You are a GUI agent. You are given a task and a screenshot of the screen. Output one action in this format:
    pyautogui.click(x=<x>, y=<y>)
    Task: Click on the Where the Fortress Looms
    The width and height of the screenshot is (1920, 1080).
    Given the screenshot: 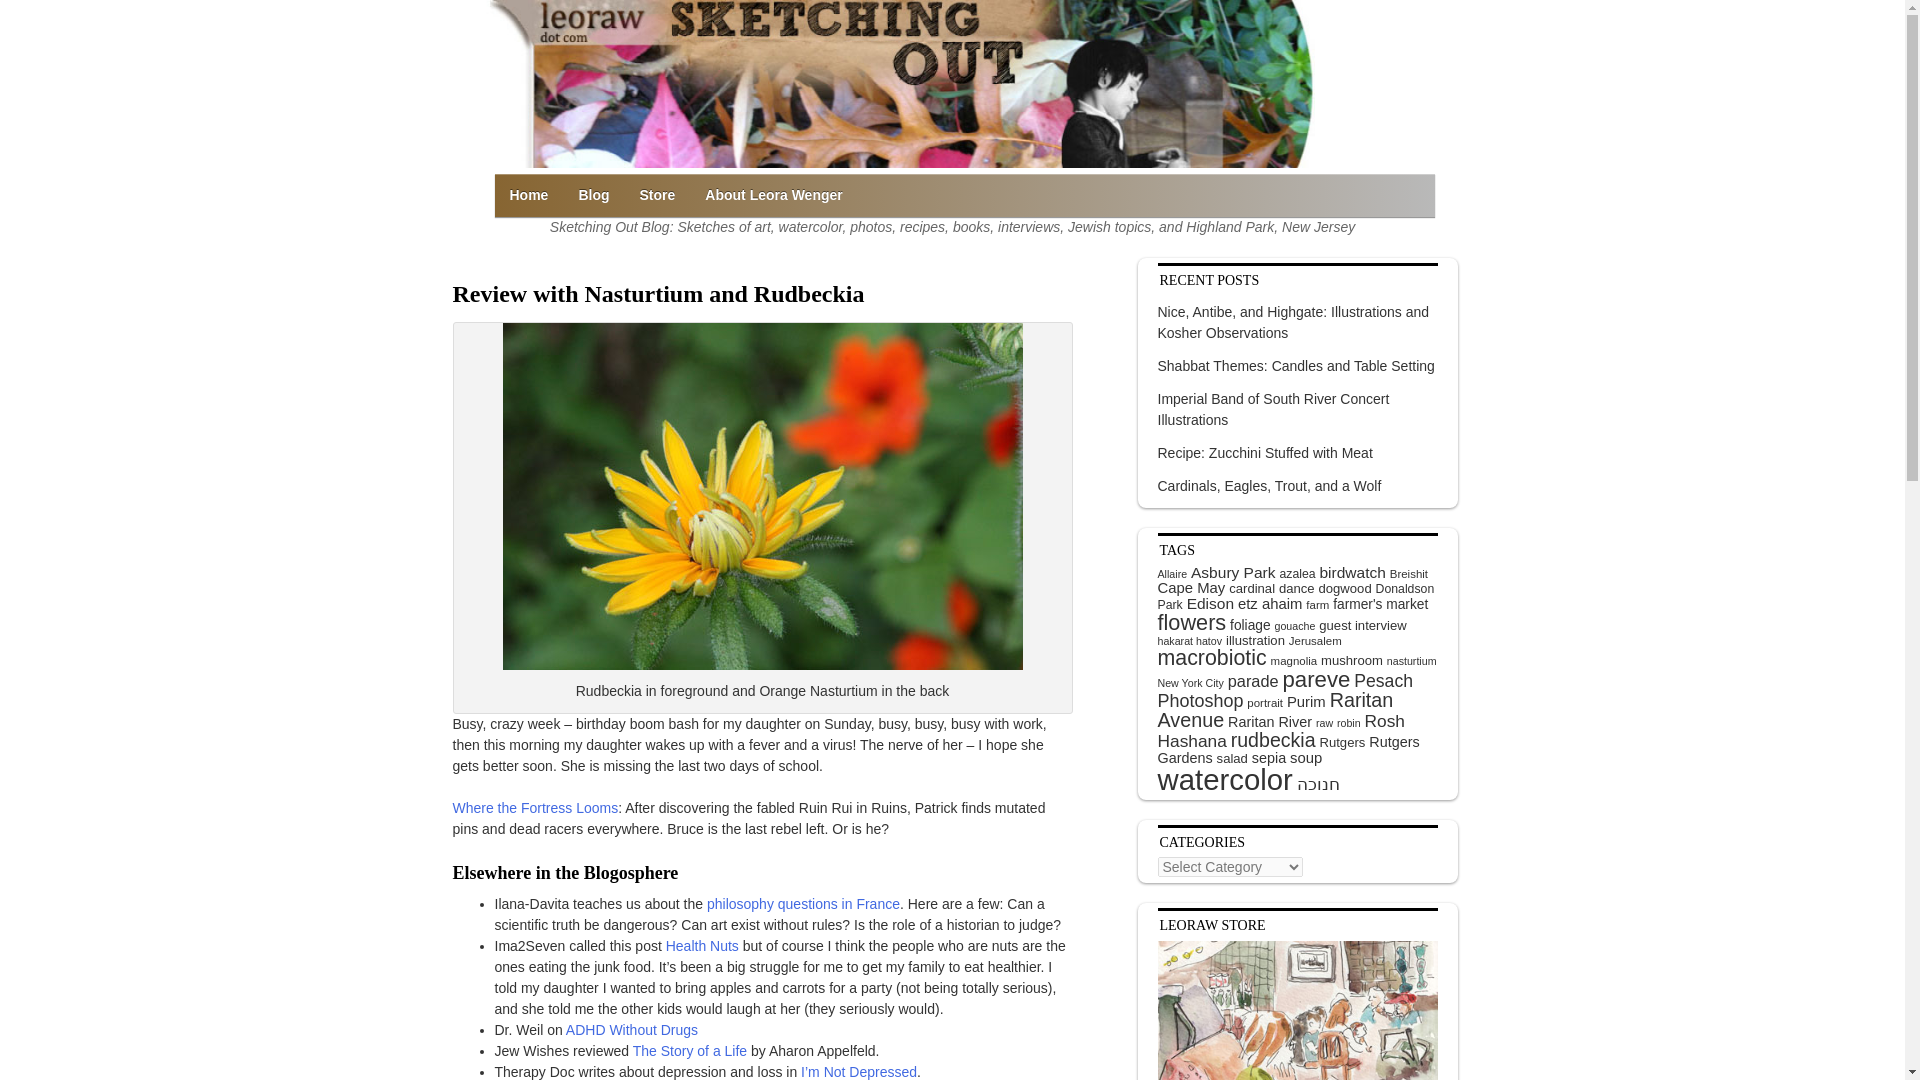 What is the action you would take?
    pyautogui.click(x=534, y=808)
    